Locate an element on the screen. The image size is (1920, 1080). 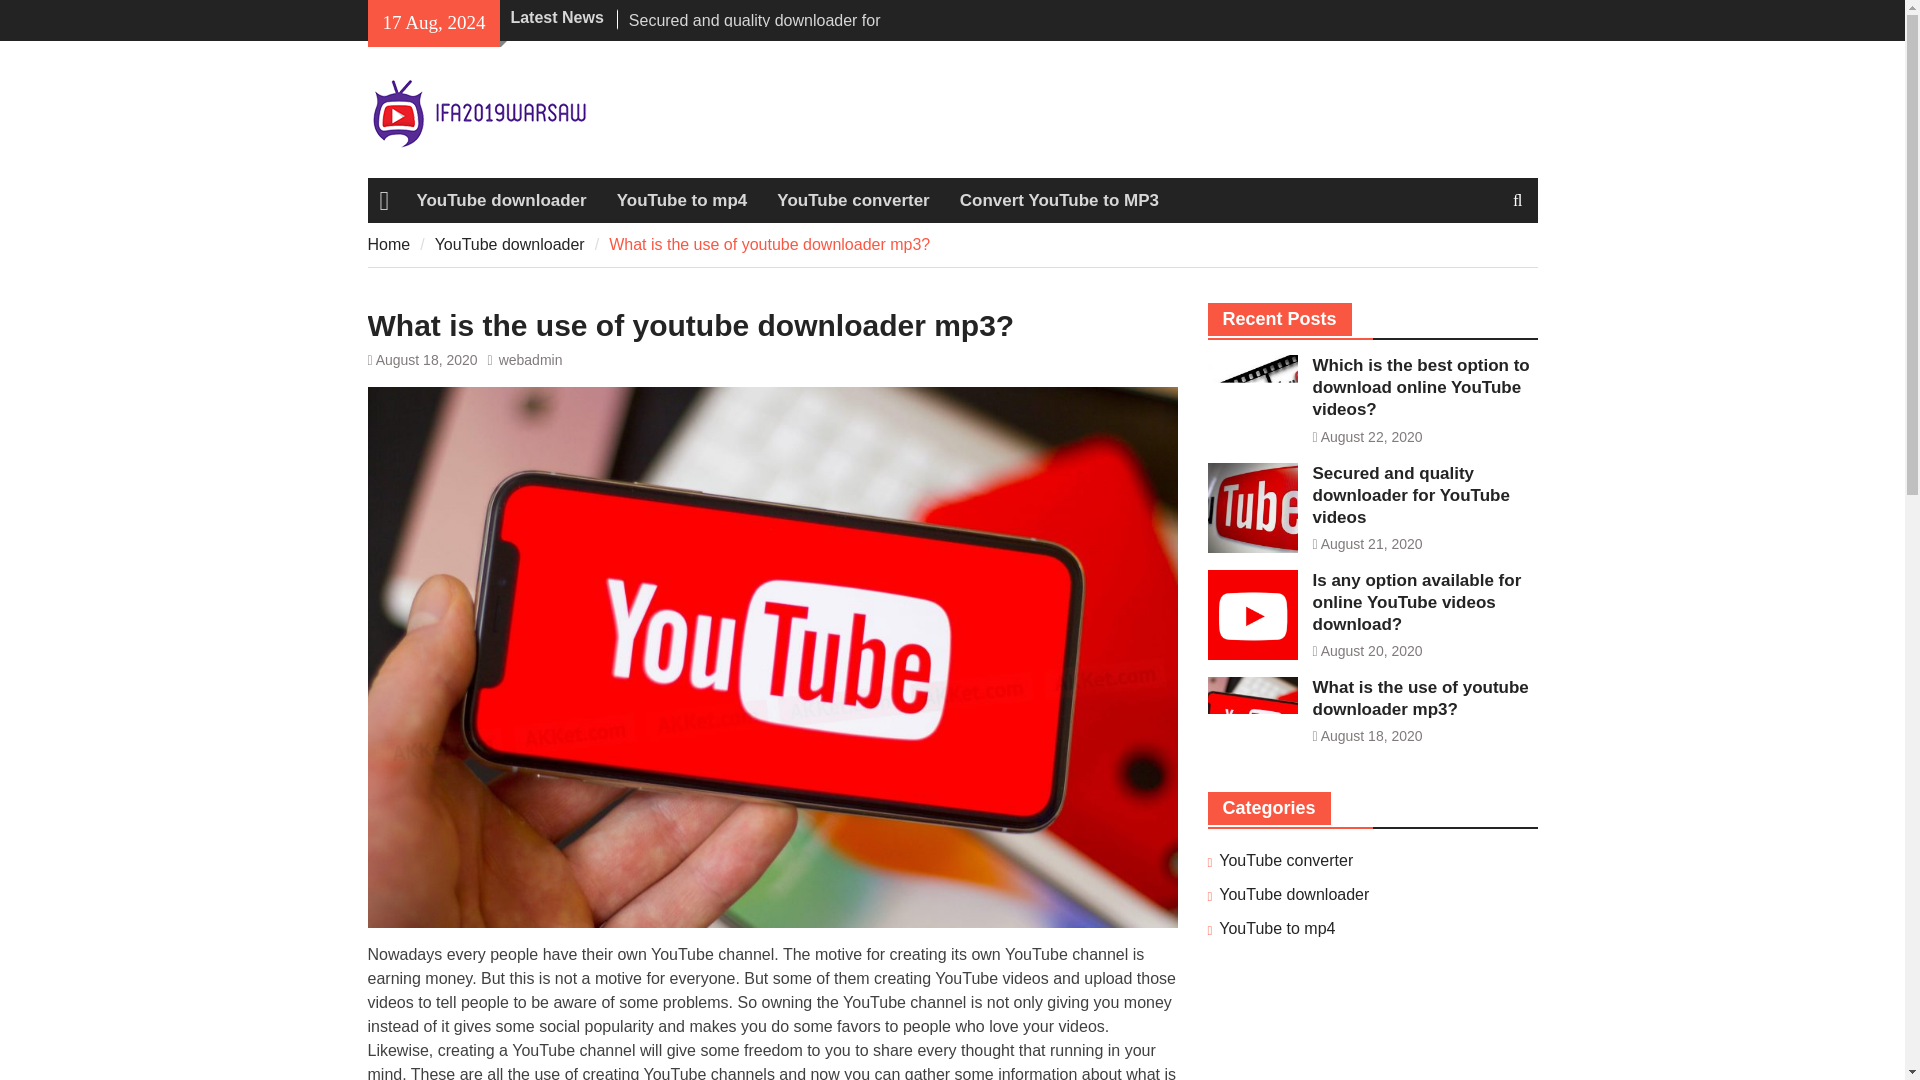
YouTube downloader is located at coordinates (510, 244).